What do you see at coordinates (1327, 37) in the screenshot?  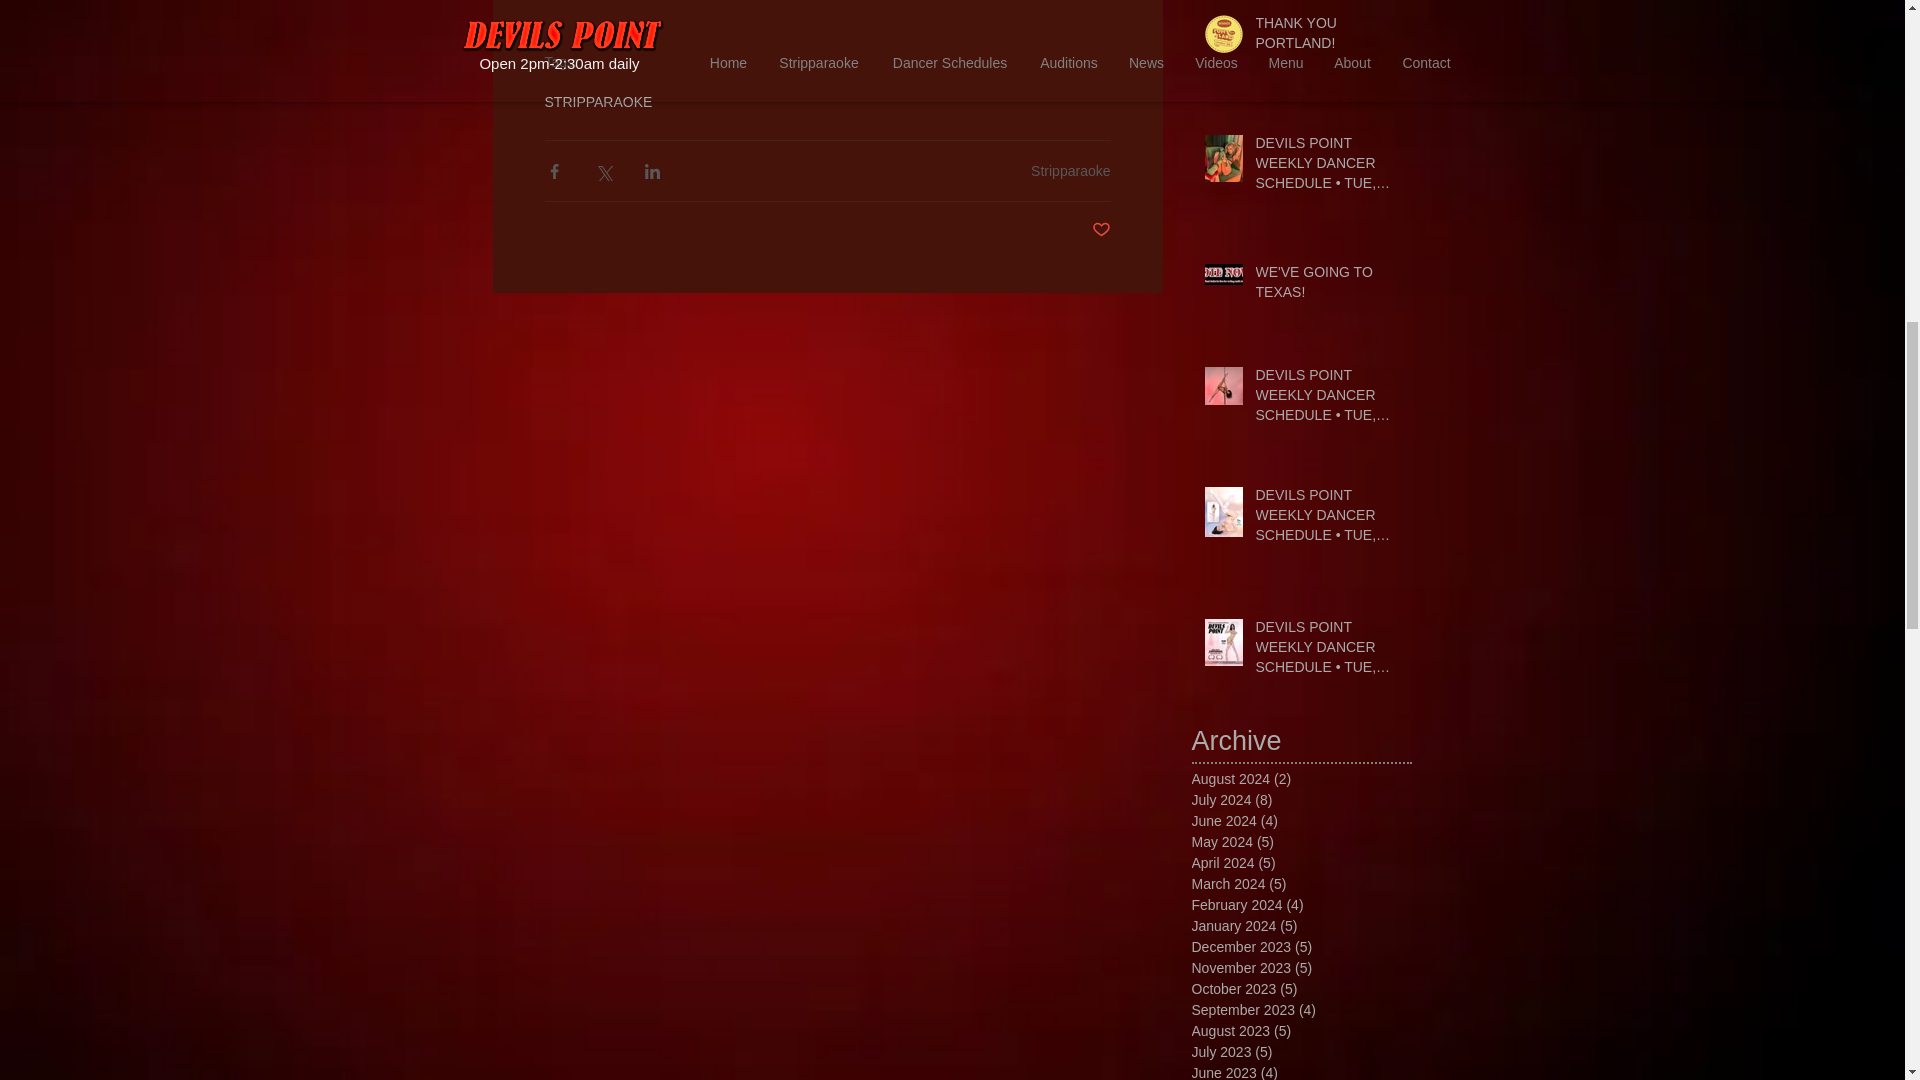 I see `THANK YOU PORTLAND!` at bounding box center [1327, 37].